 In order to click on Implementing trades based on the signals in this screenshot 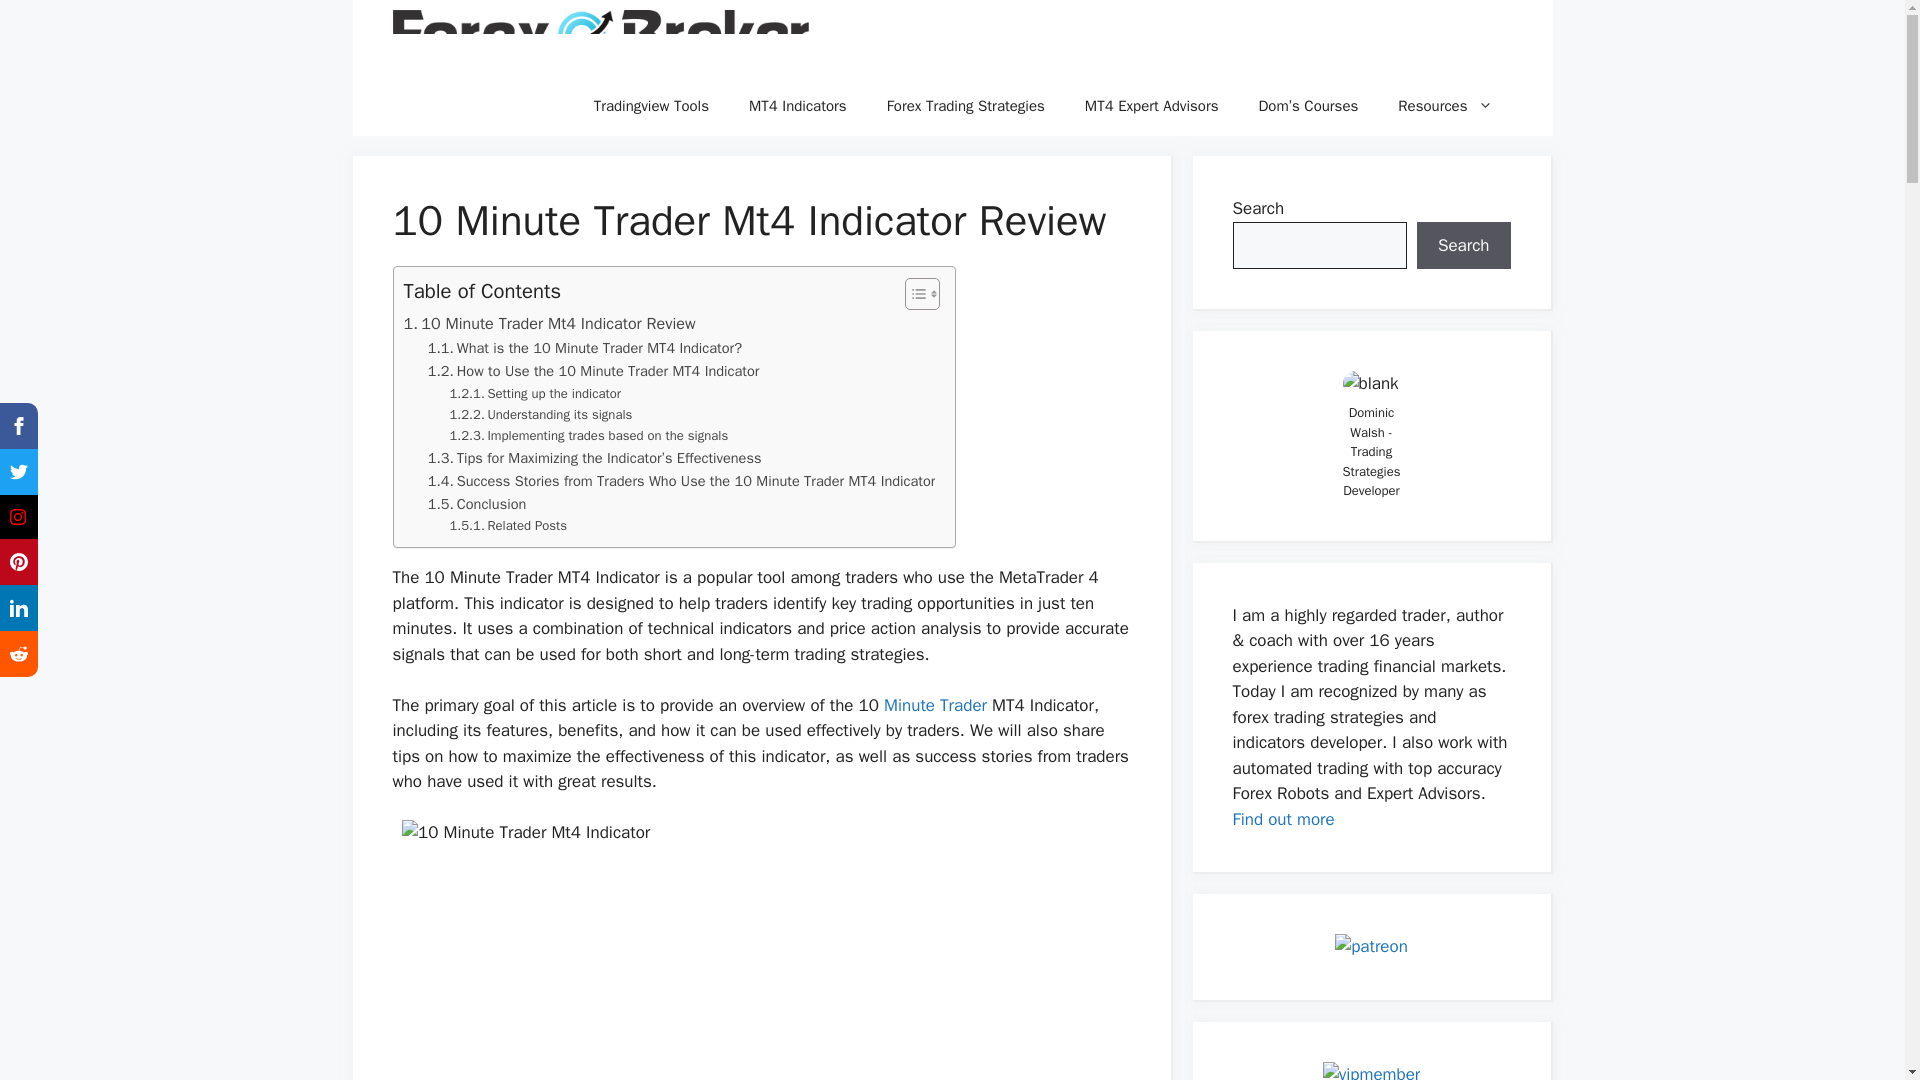, I will do `click(589, 436)`.